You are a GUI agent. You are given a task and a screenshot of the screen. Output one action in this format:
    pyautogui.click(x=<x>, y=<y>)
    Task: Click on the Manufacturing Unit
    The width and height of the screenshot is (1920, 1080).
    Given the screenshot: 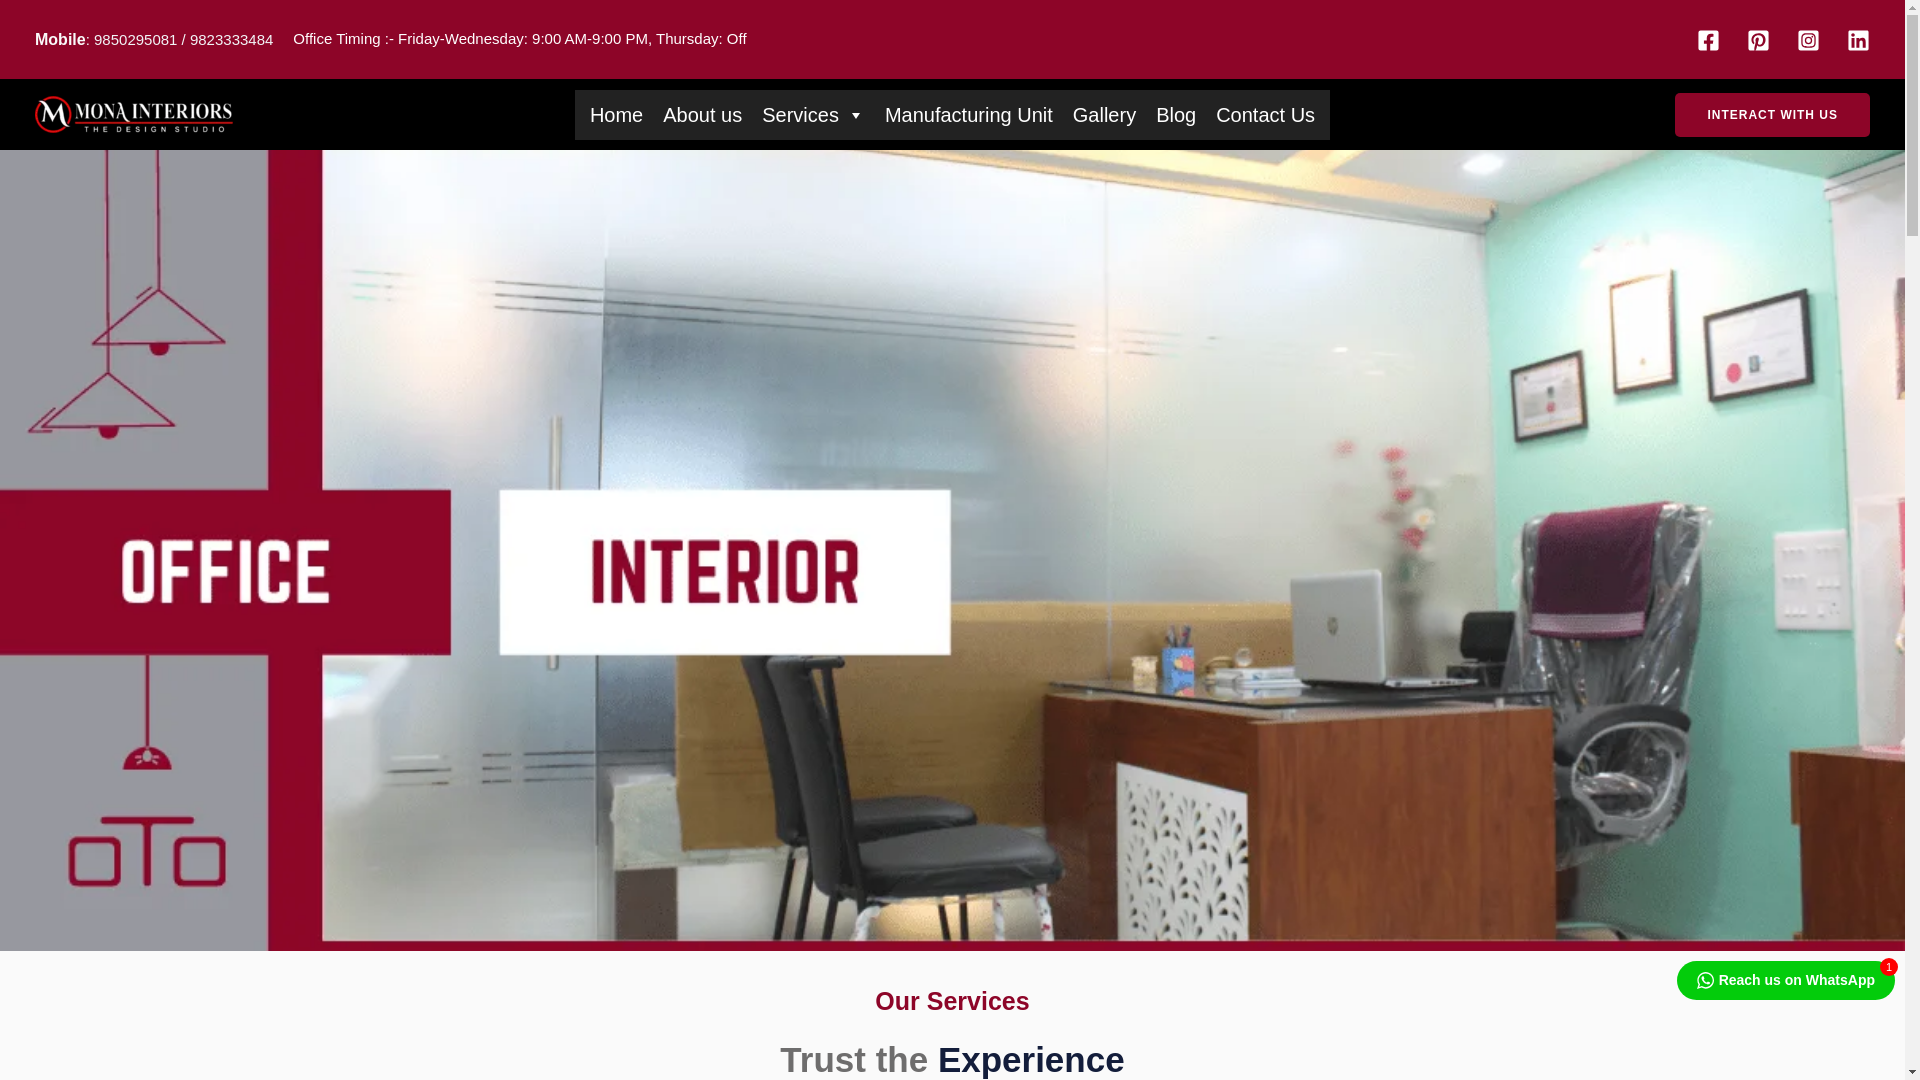 What is the action you would take?
    pyautogui.click(x=969, y=115)
    